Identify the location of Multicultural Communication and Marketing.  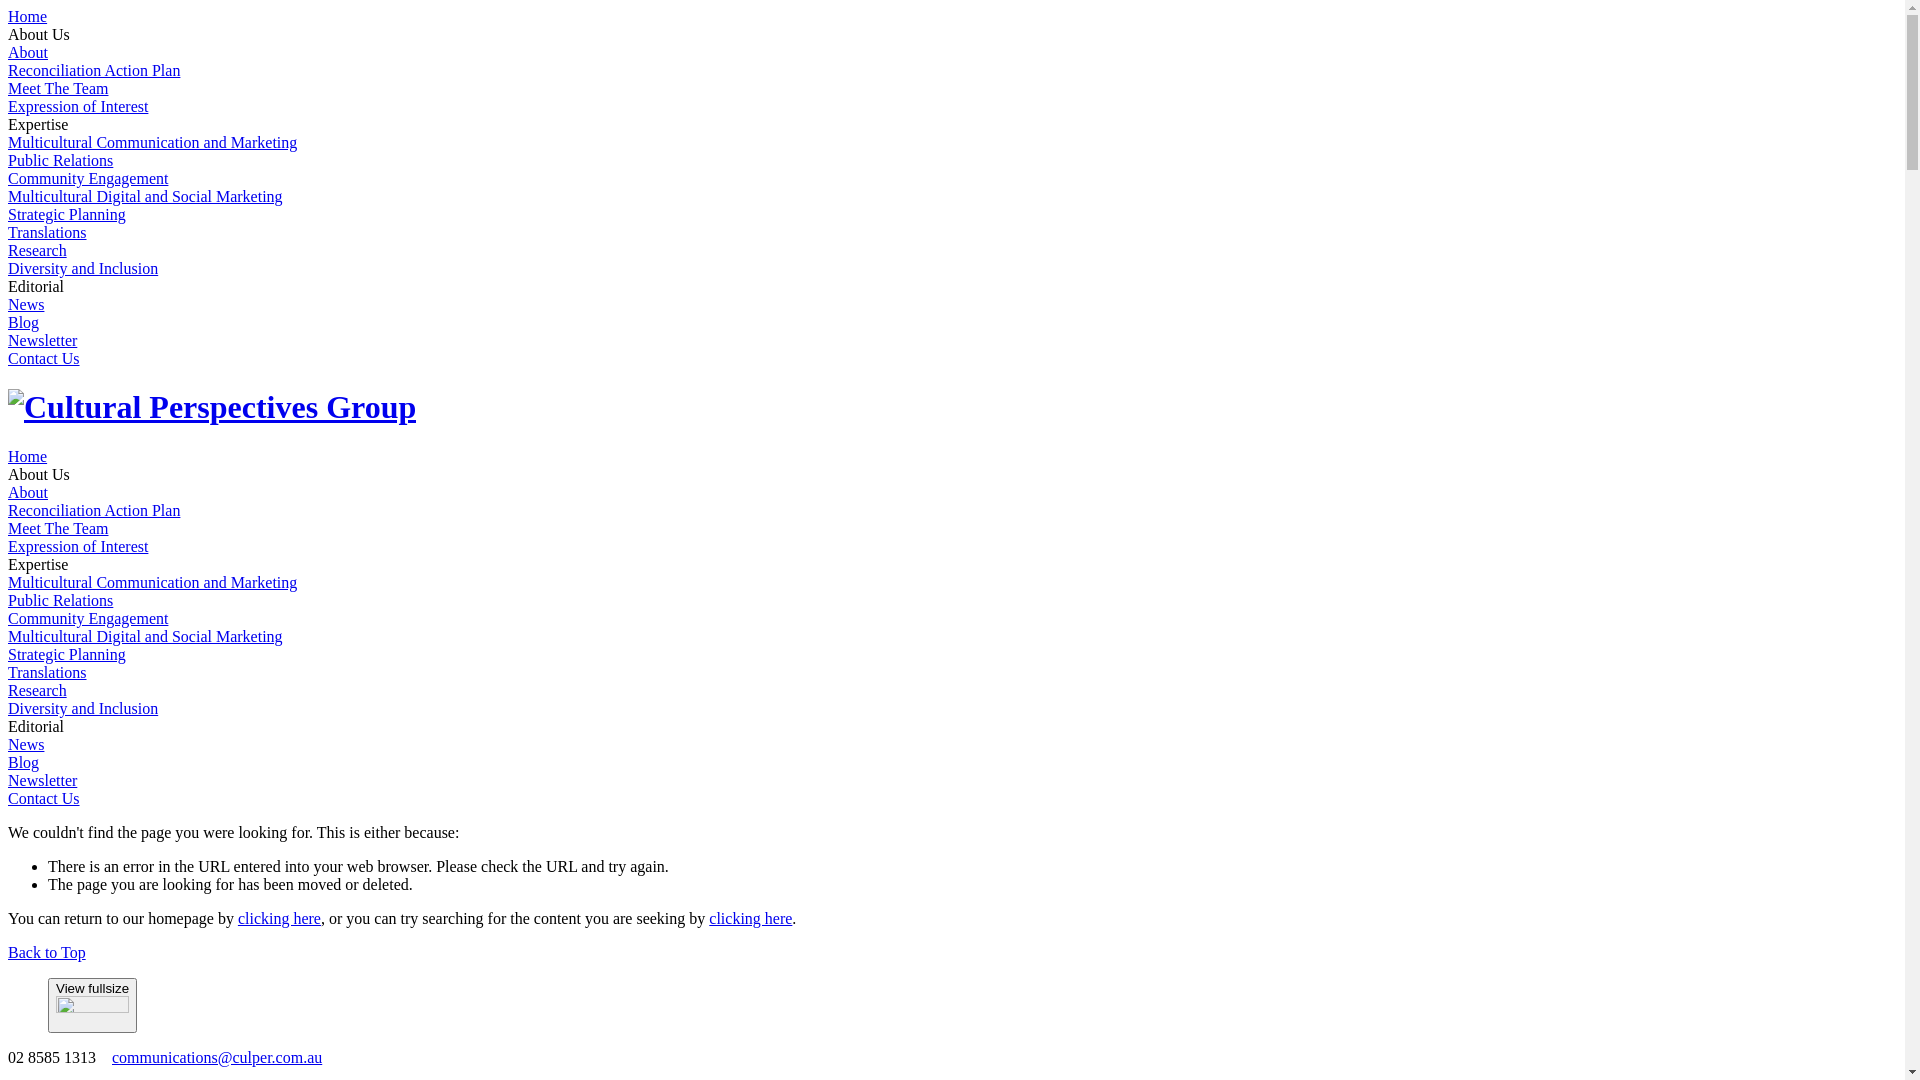
(152, 142).